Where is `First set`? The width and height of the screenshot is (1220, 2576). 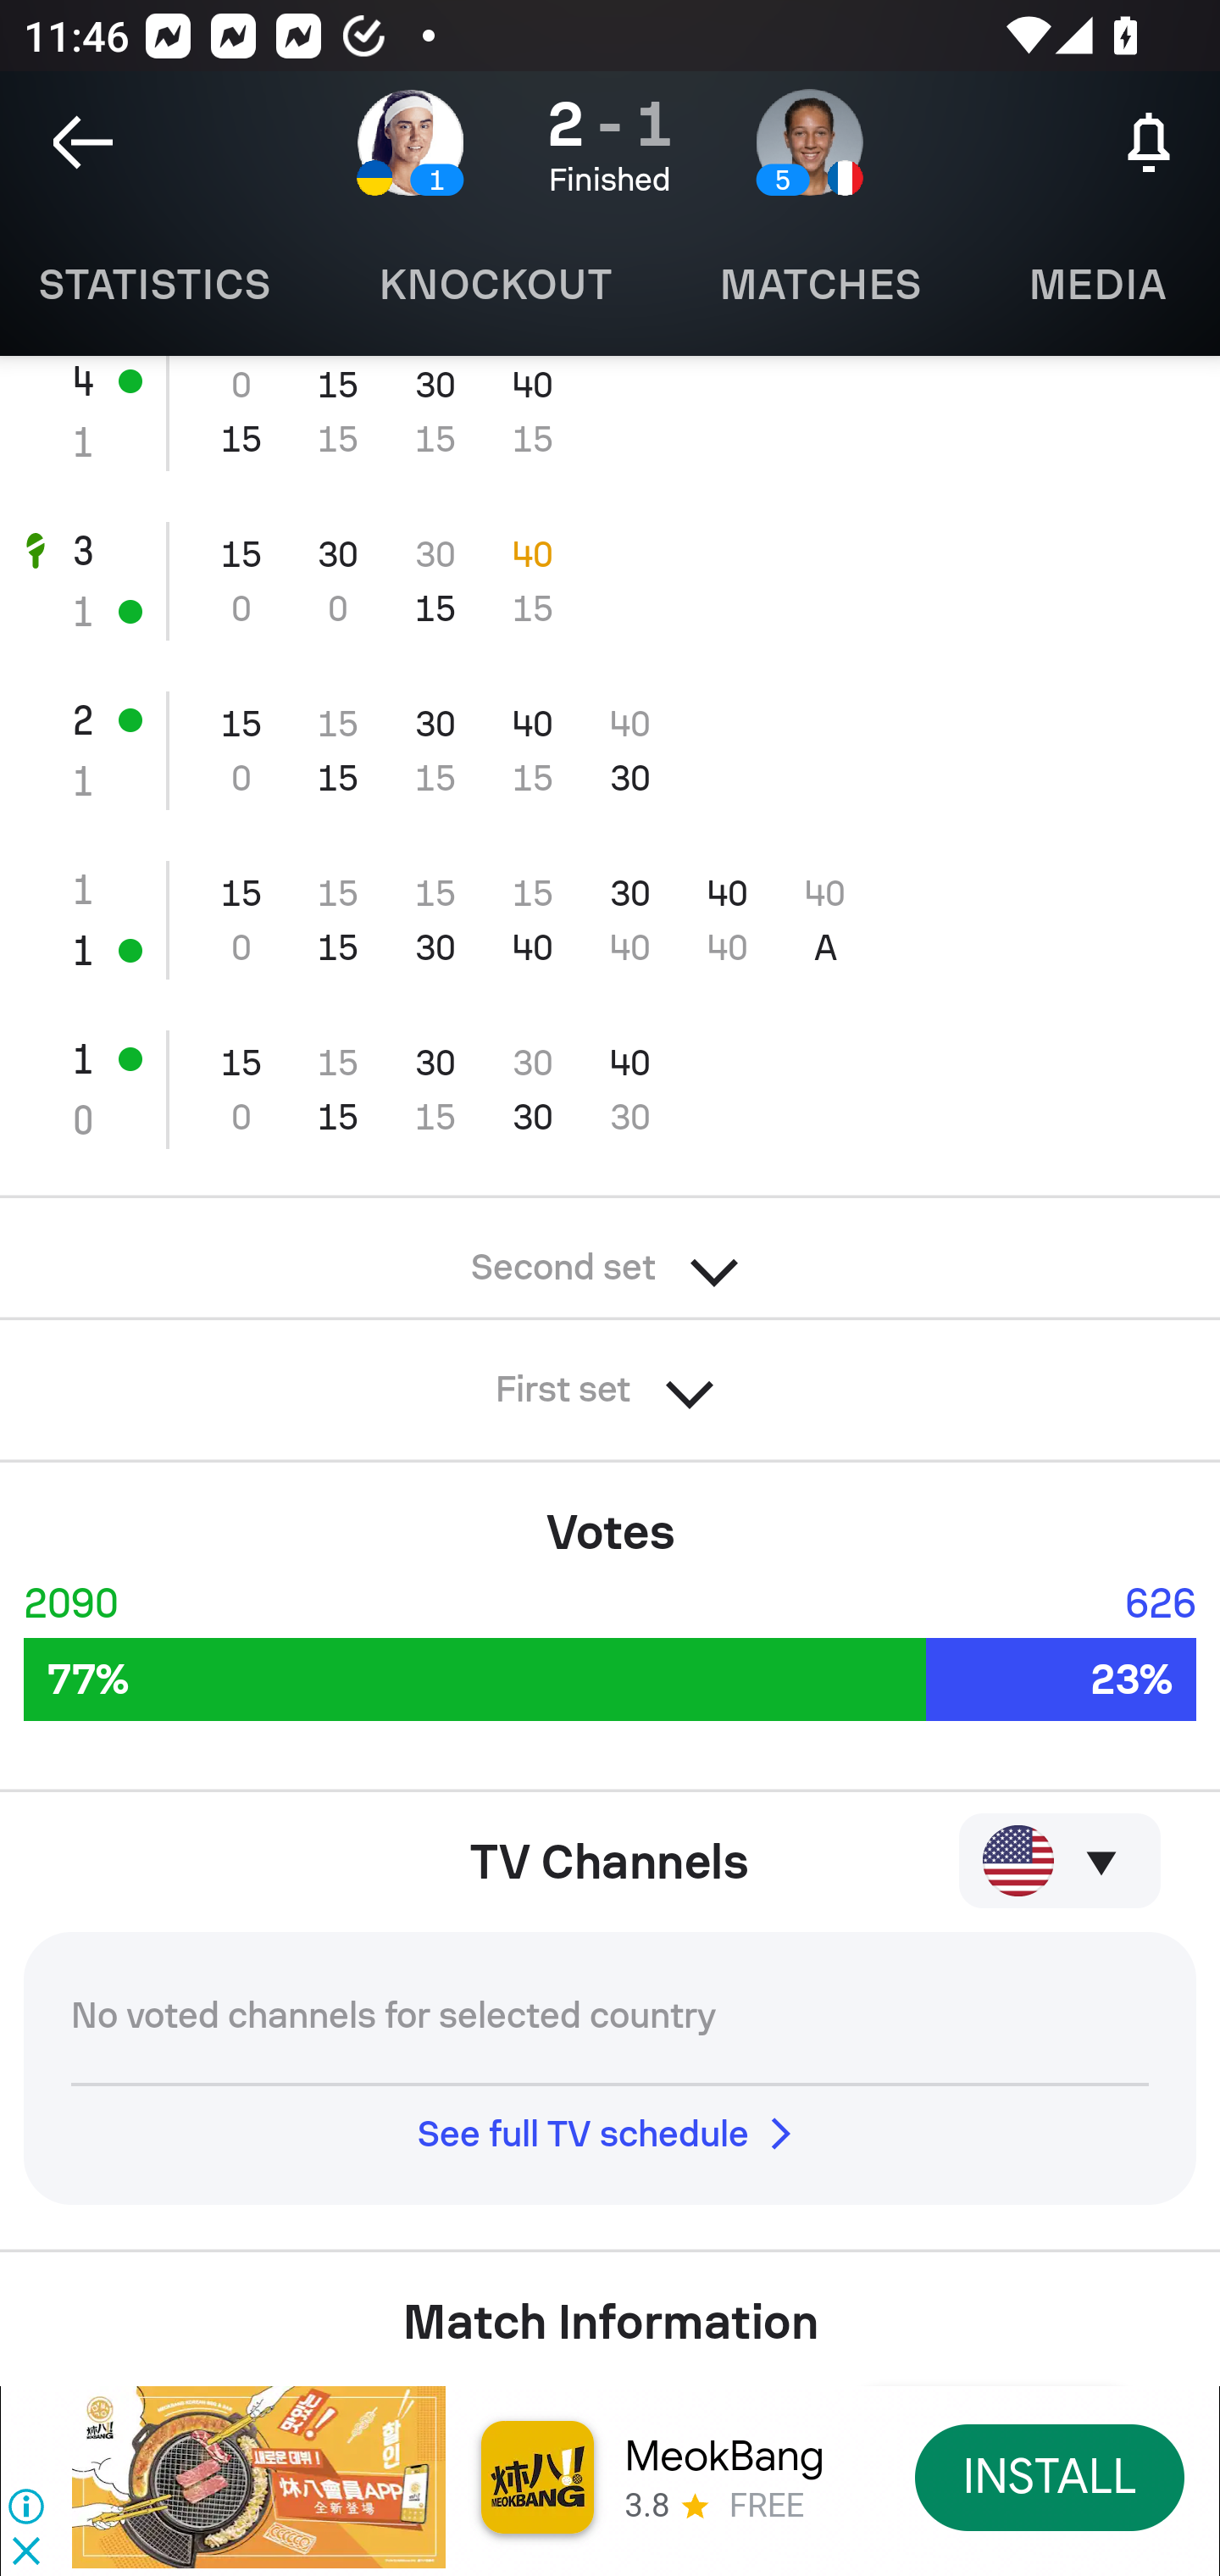 First set is located at coordinates (610, 1380).